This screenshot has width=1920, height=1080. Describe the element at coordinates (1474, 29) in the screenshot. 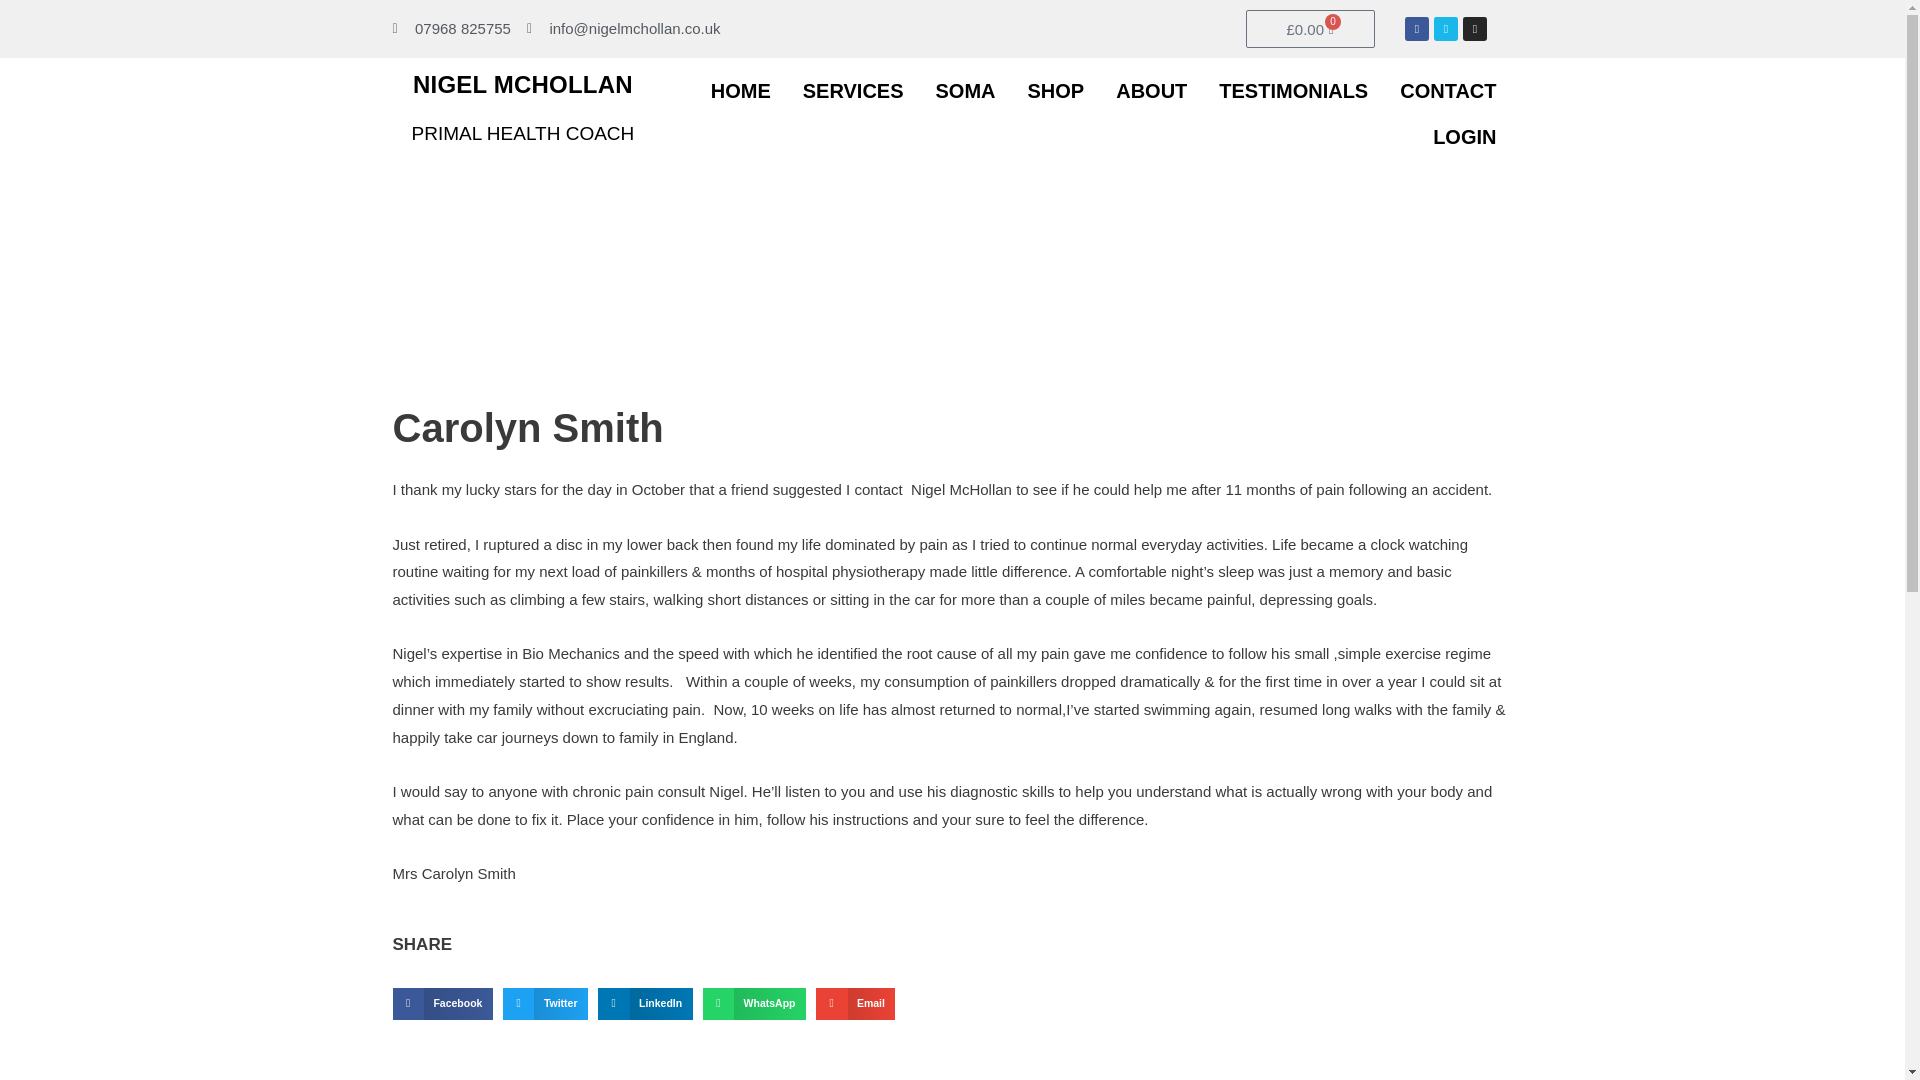

I see `Instagram` at that location.